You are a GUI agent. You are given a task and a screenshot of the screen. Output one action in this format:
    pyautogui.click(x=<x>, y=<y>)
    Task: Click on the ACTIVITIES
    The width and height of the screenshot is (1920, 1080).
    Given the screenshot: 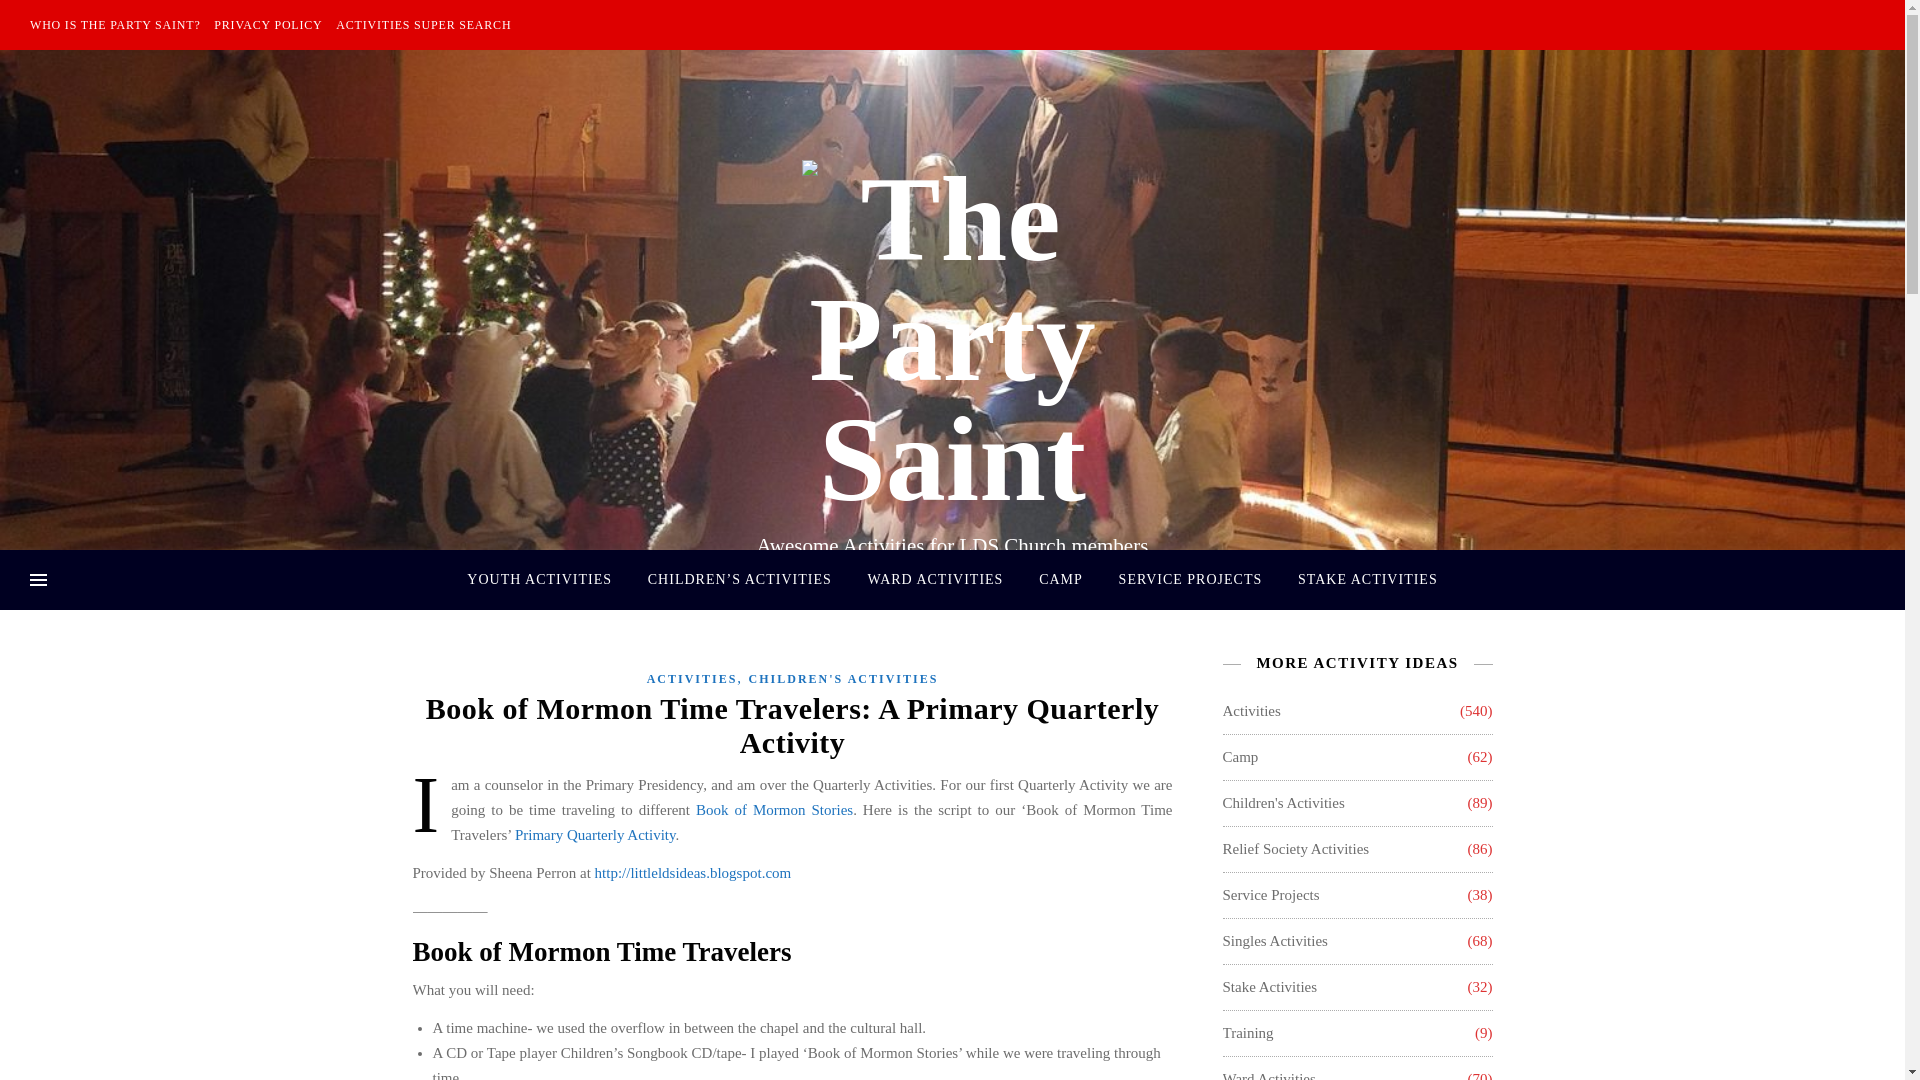 What is the action you would take?
    pyautogui.click(x=692, y=678)
    